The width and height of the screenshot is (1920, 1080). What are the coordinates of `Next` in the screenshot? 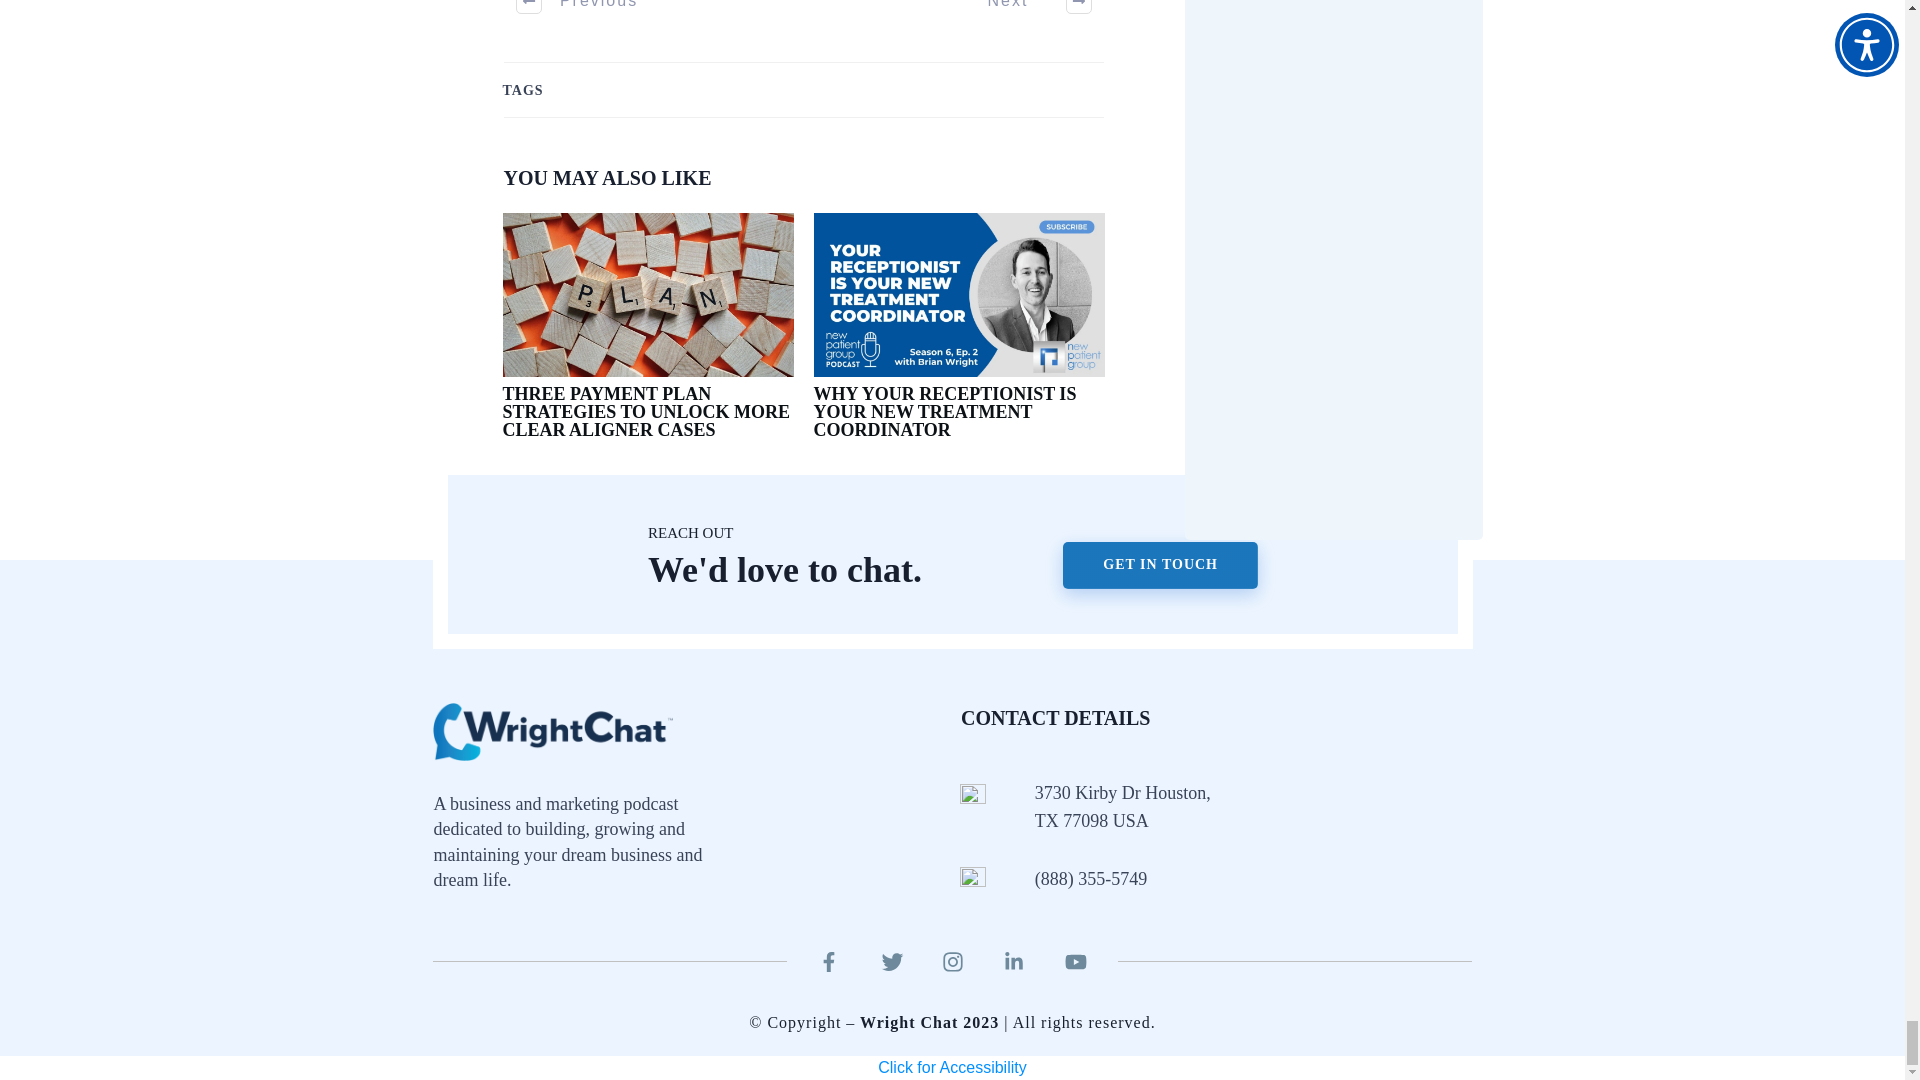 It's located at (1029, 12).